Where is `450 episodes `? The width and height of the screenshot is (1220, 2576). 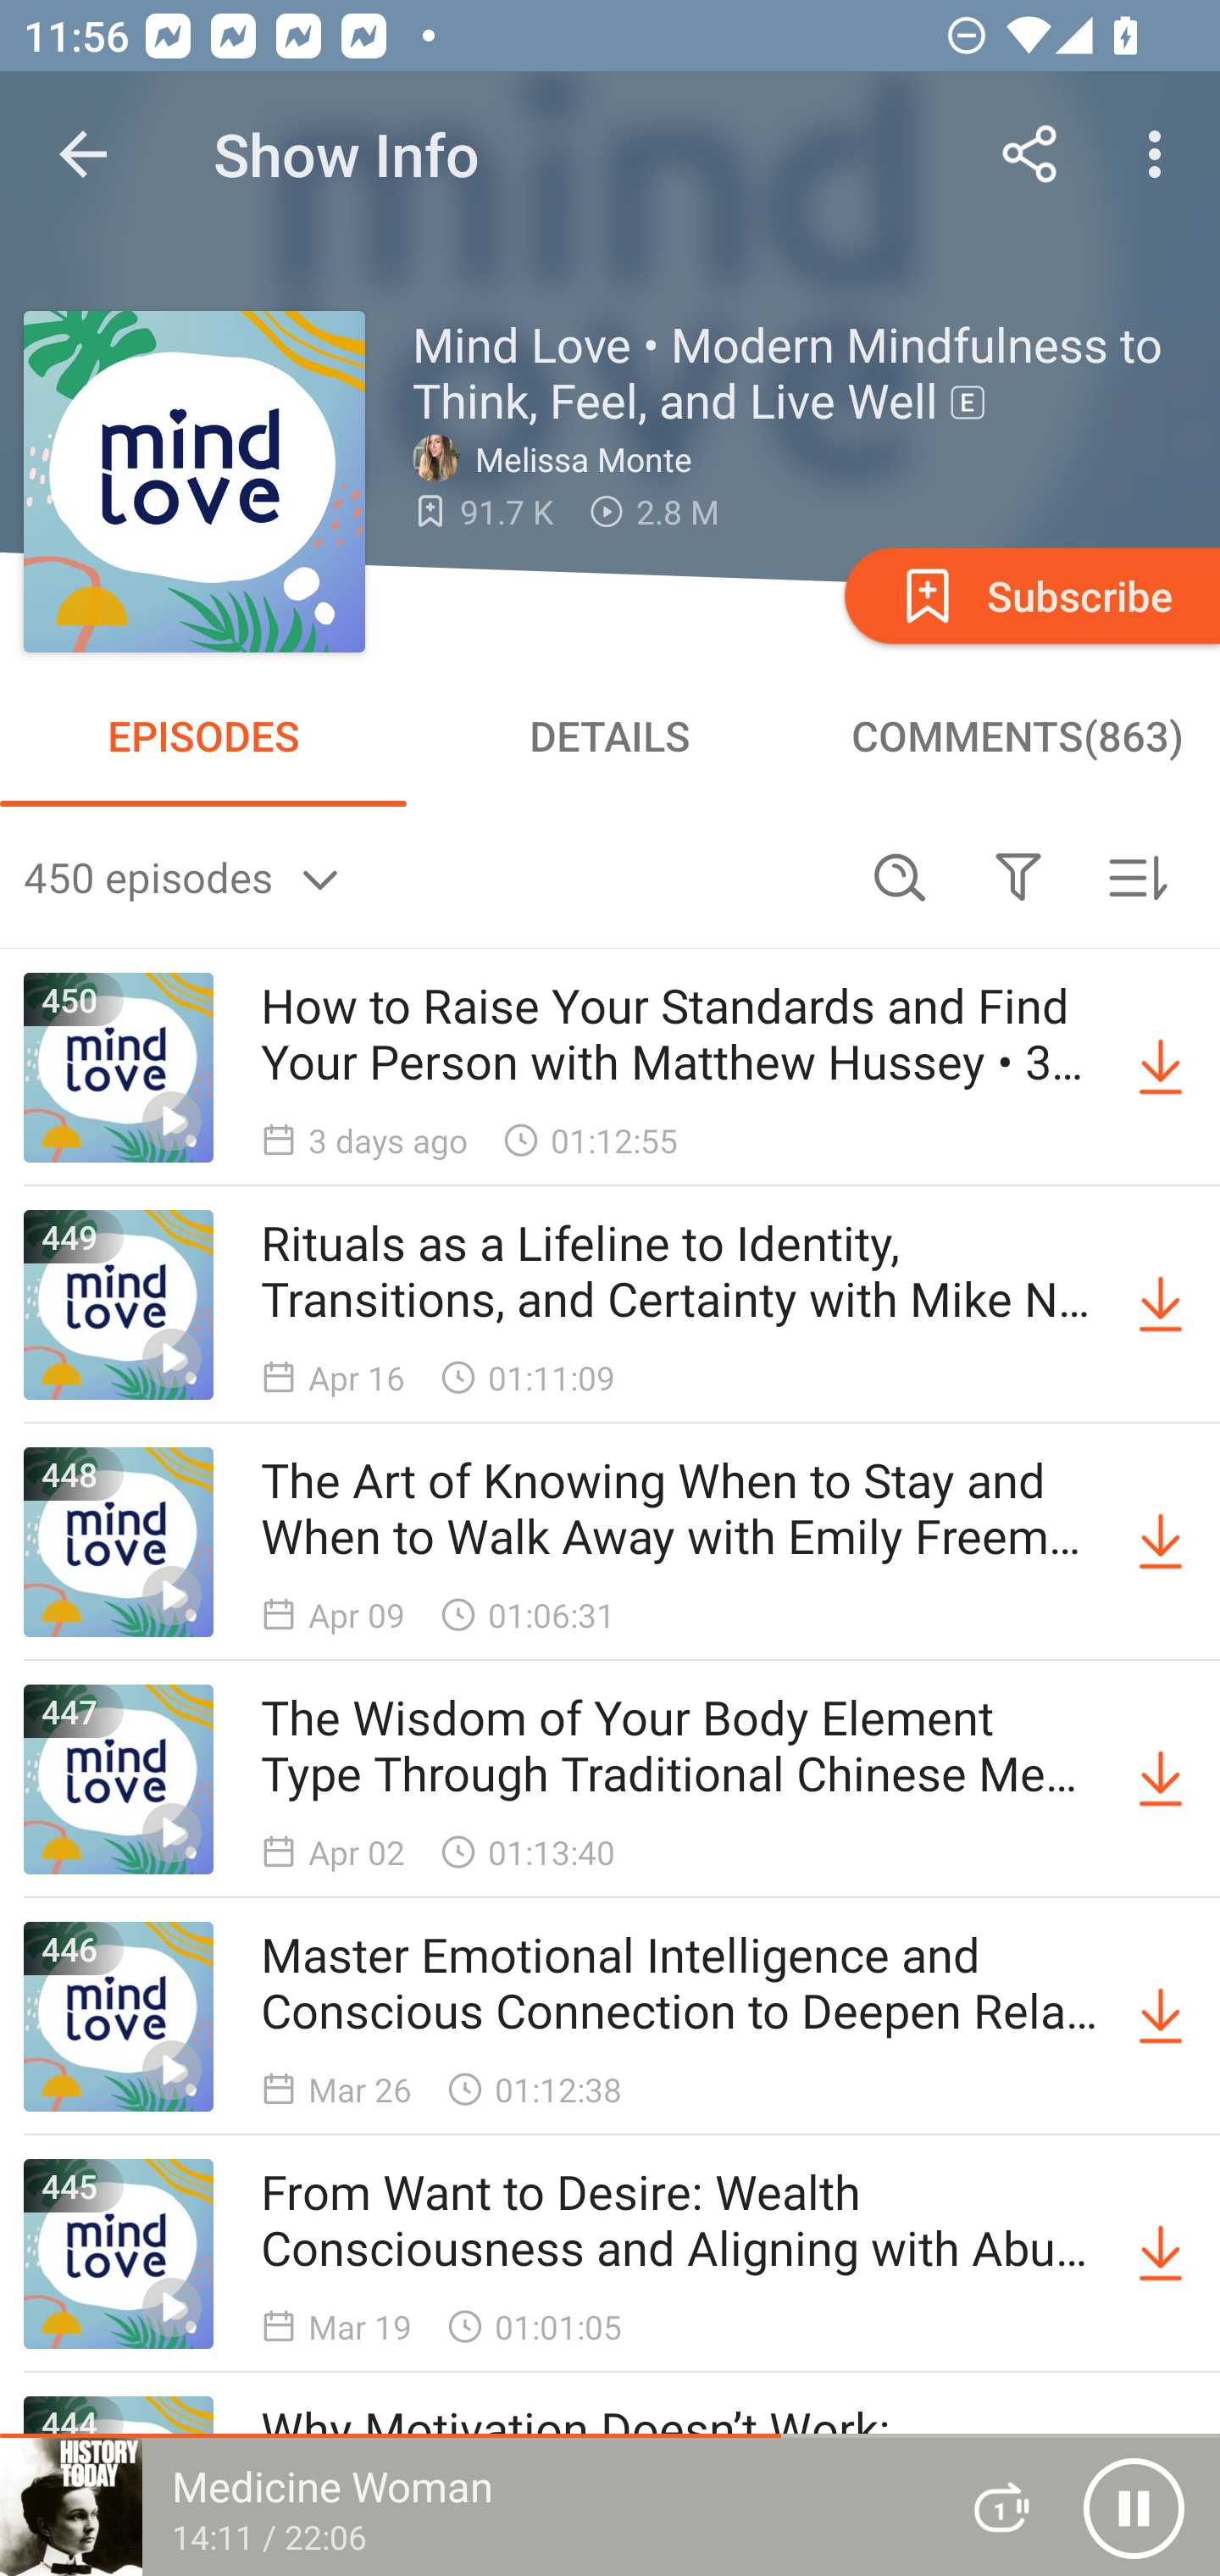
450 episodes  is located at coordinates (432, 876).